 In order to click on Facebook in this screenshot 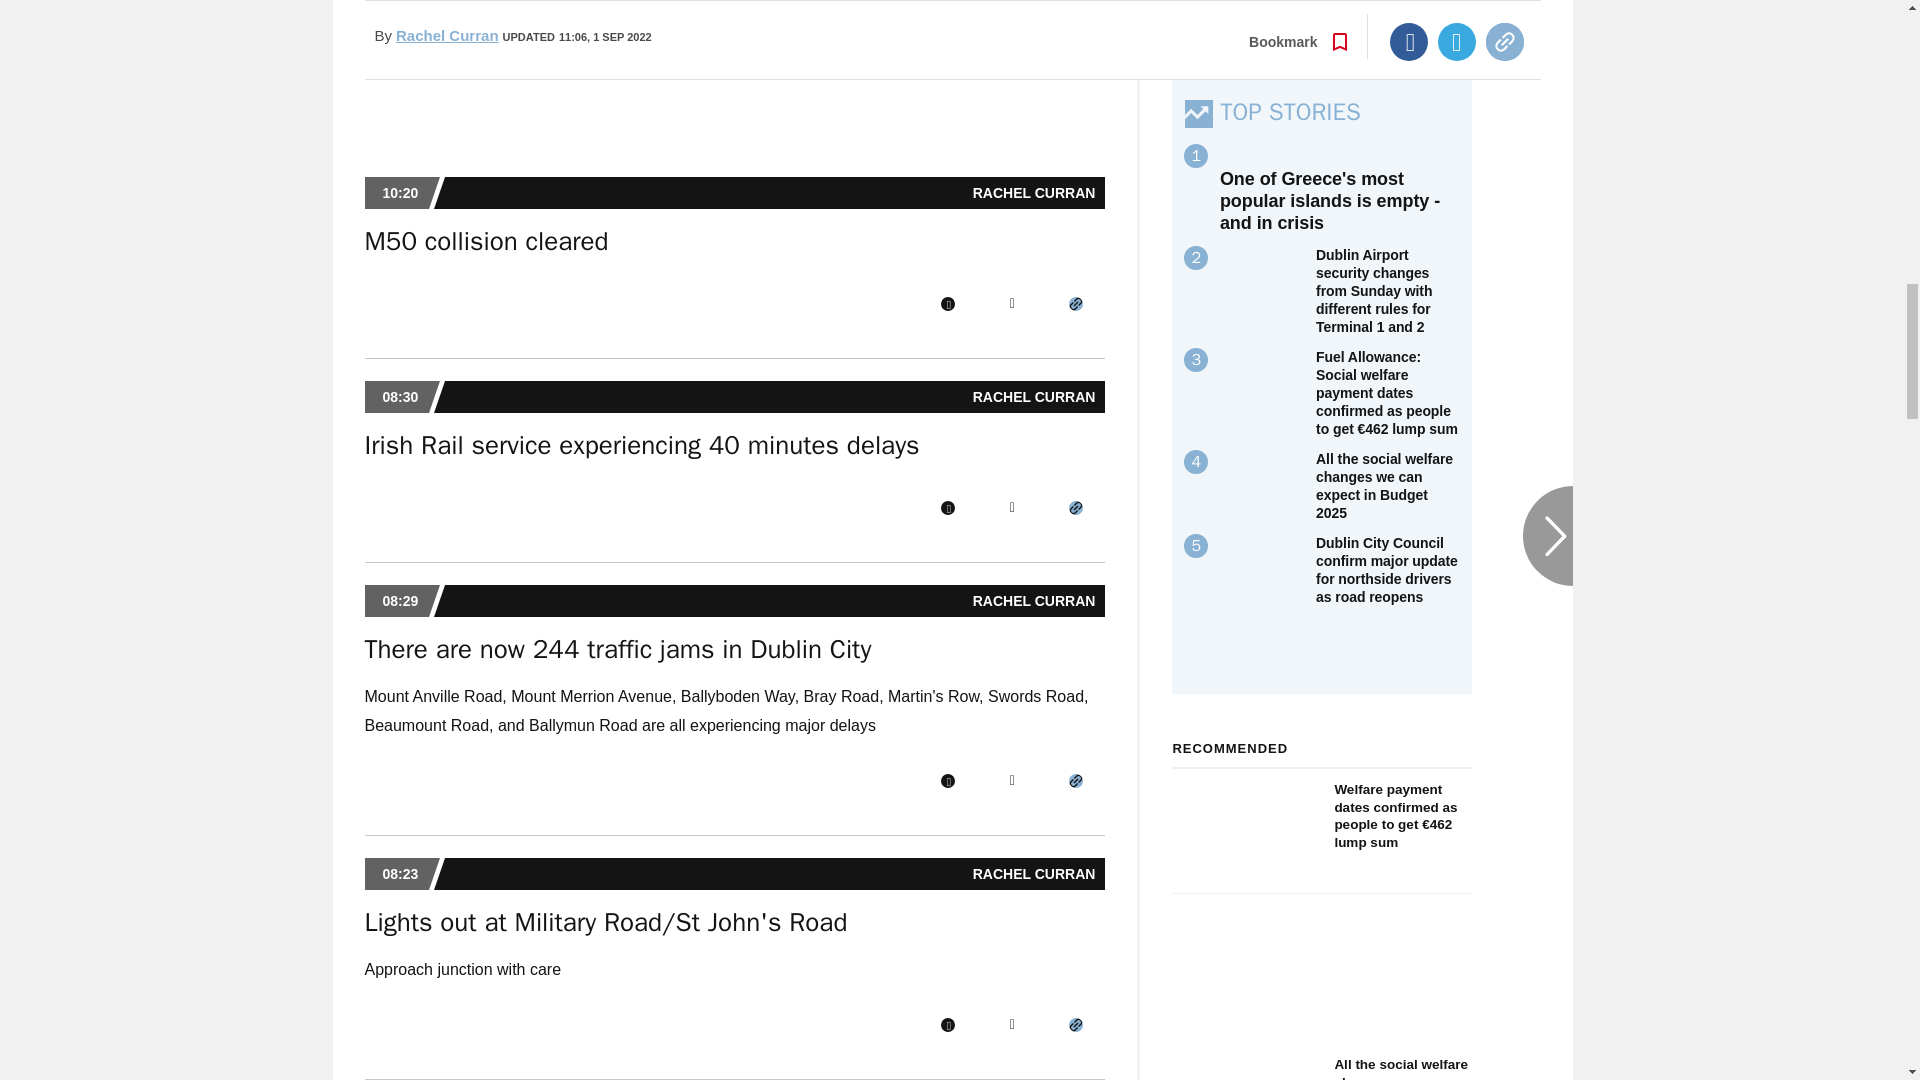, I will do `click(947, 781)`.